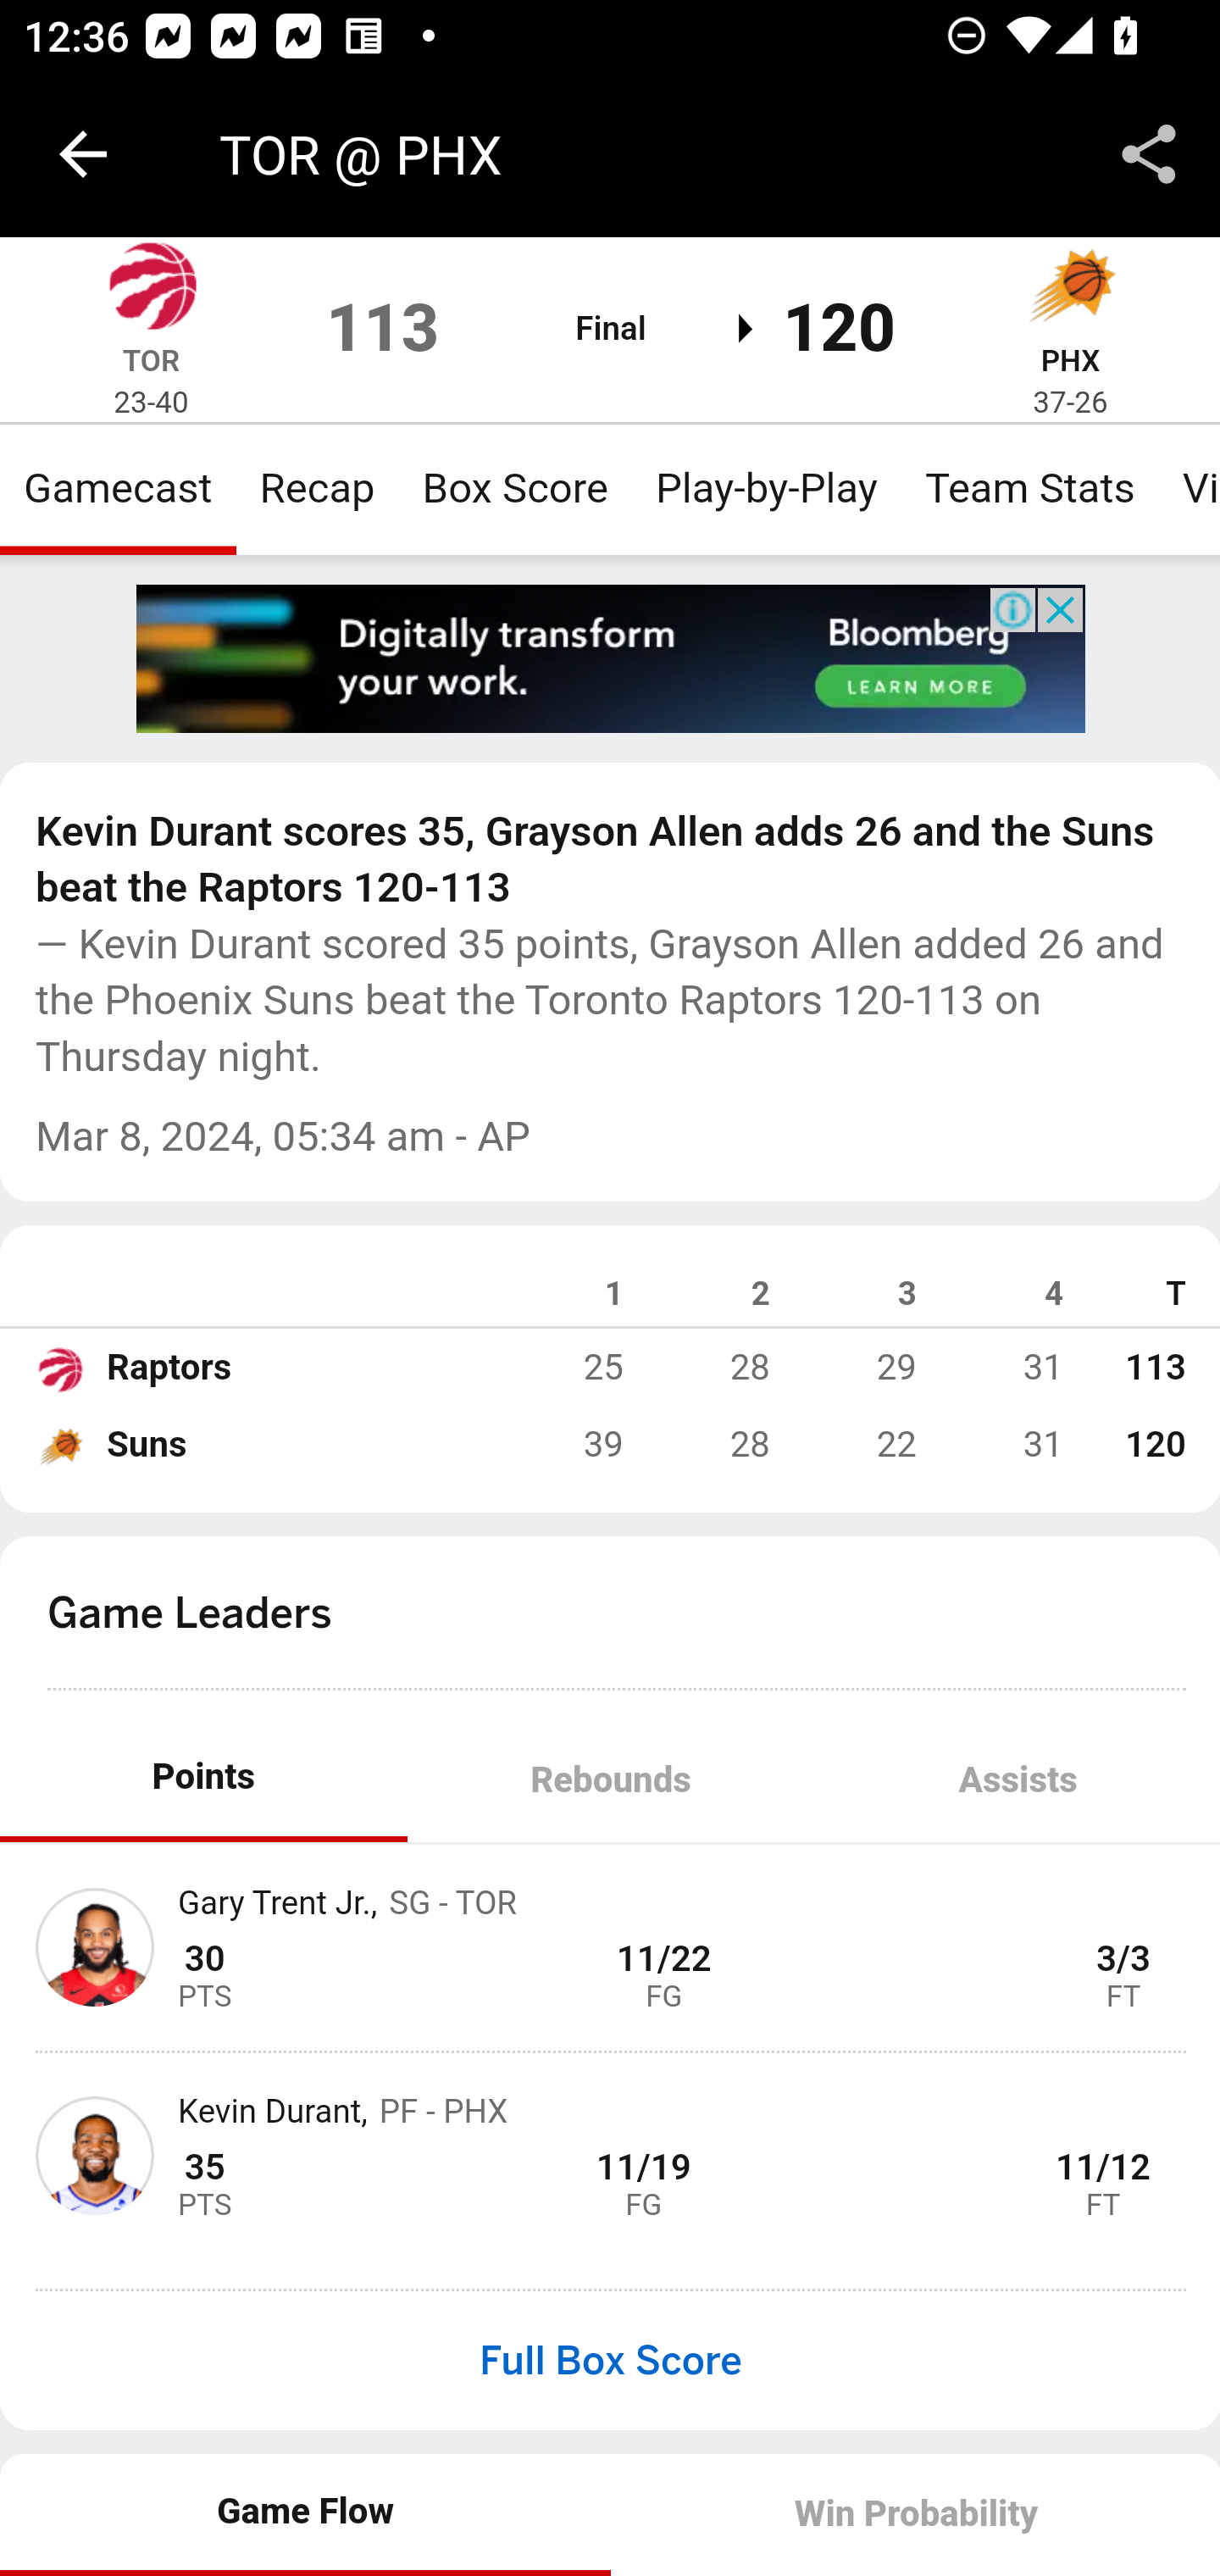 This screenshot has height=2576, width=1220. What do you see at coordinates (1070, 286) in the screenshot?
I see `Phoenix Suns` at bounding box center [1070, 286].